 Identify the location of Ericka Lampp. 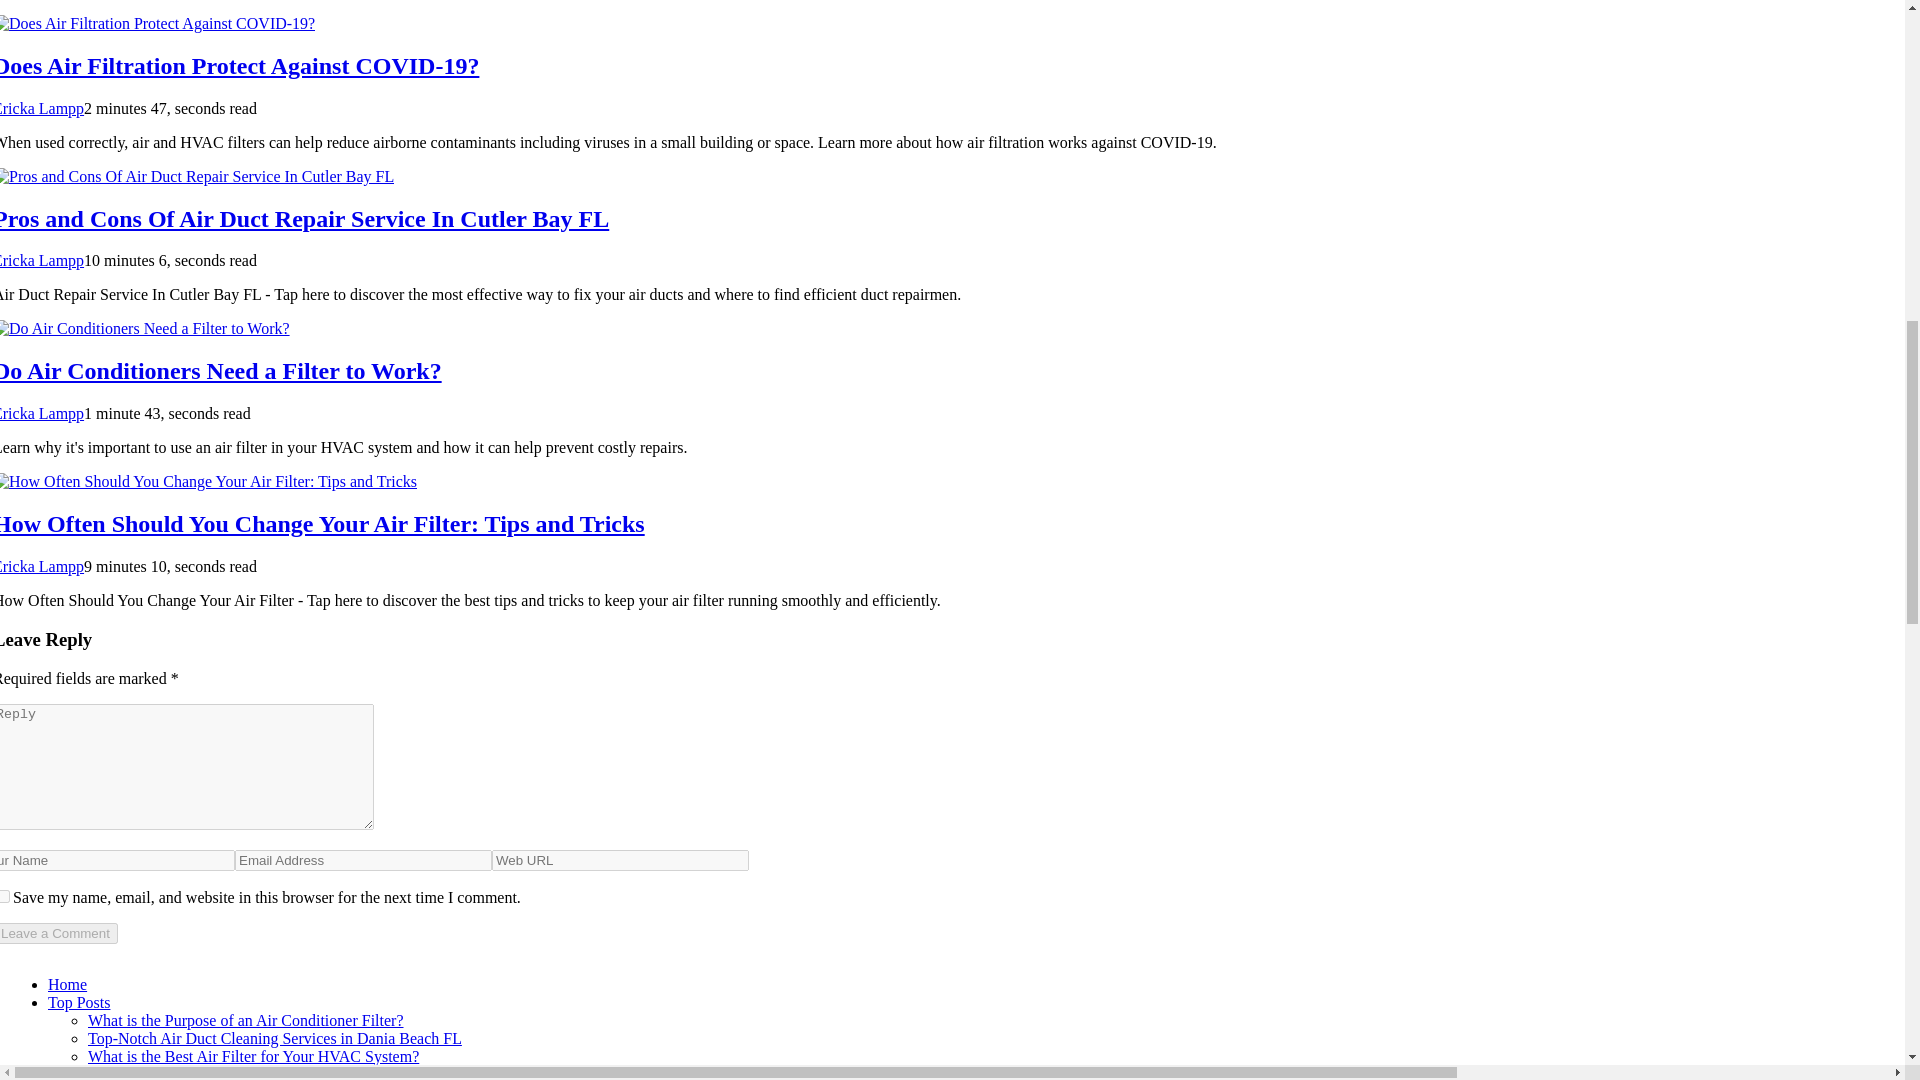
(42, 108).